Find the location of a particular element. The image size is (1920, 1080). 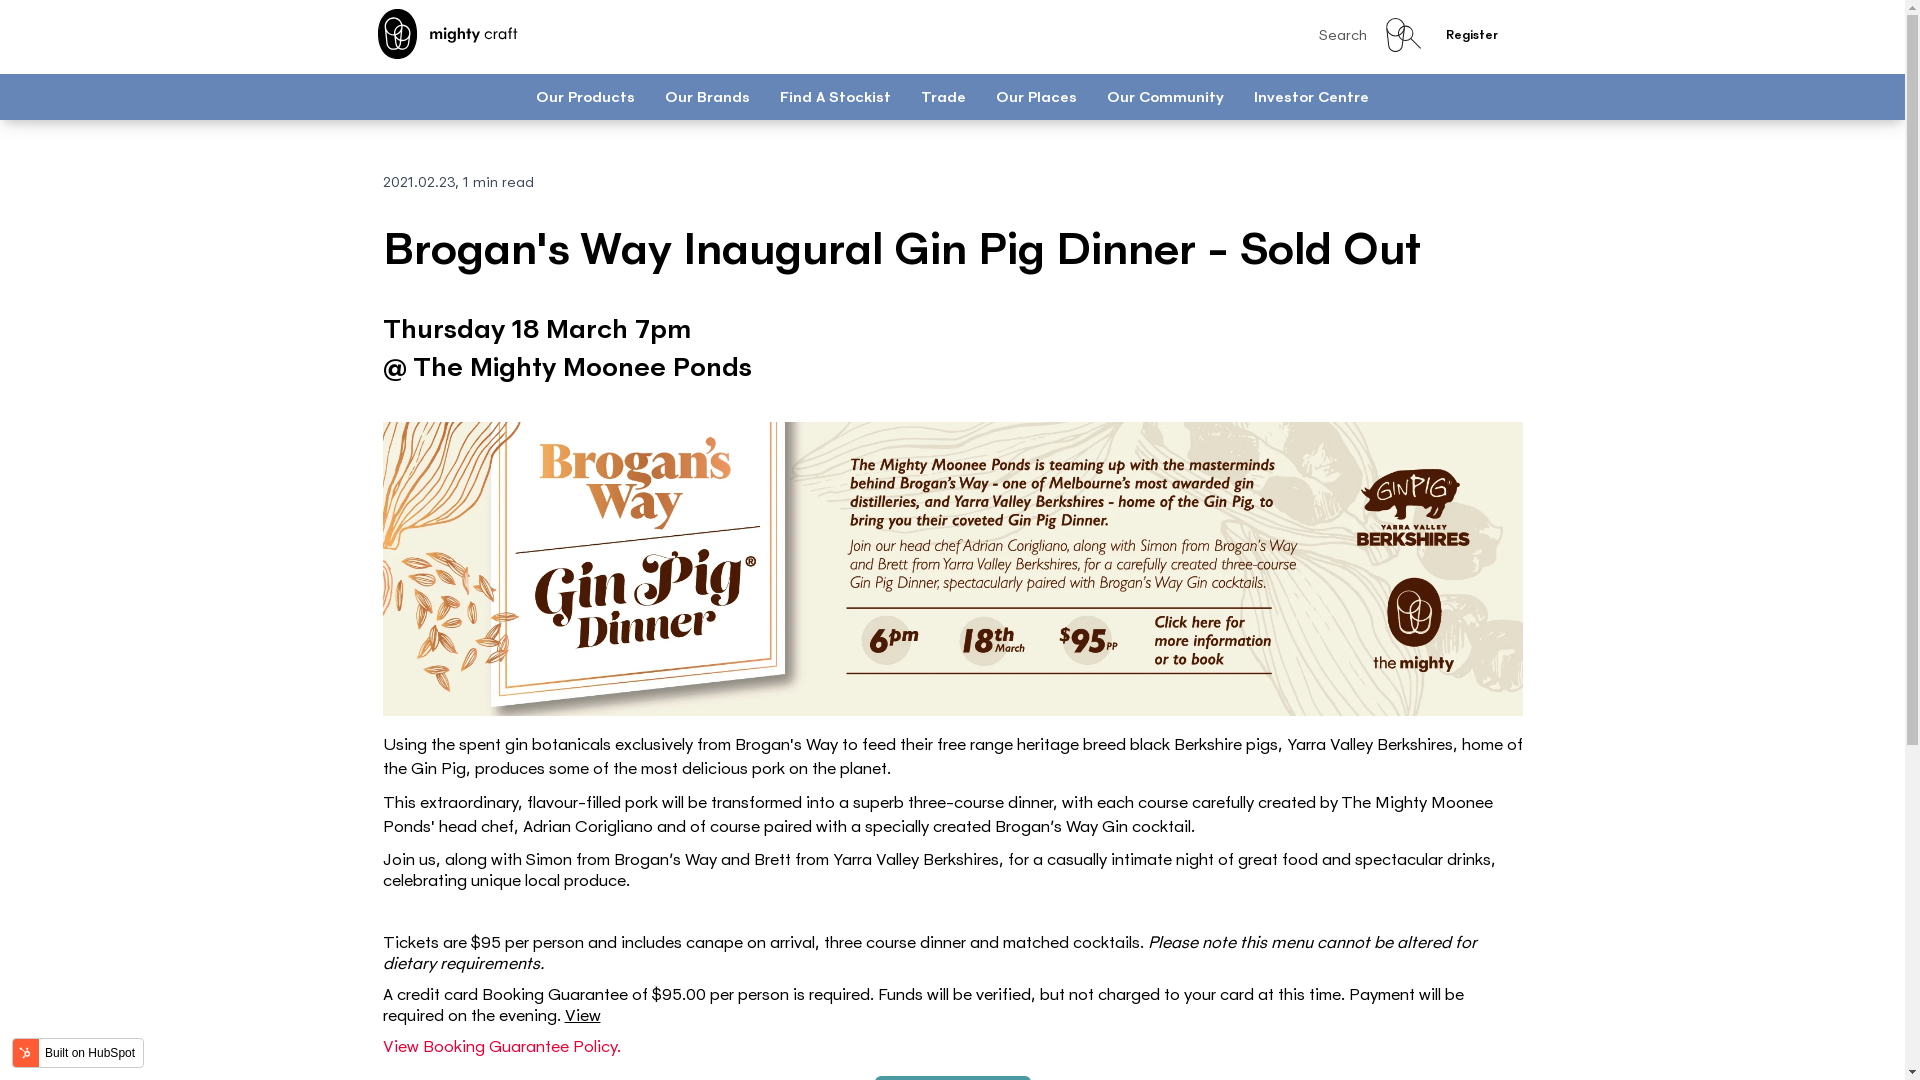

Our Brands is located at coordinates (708, 96).